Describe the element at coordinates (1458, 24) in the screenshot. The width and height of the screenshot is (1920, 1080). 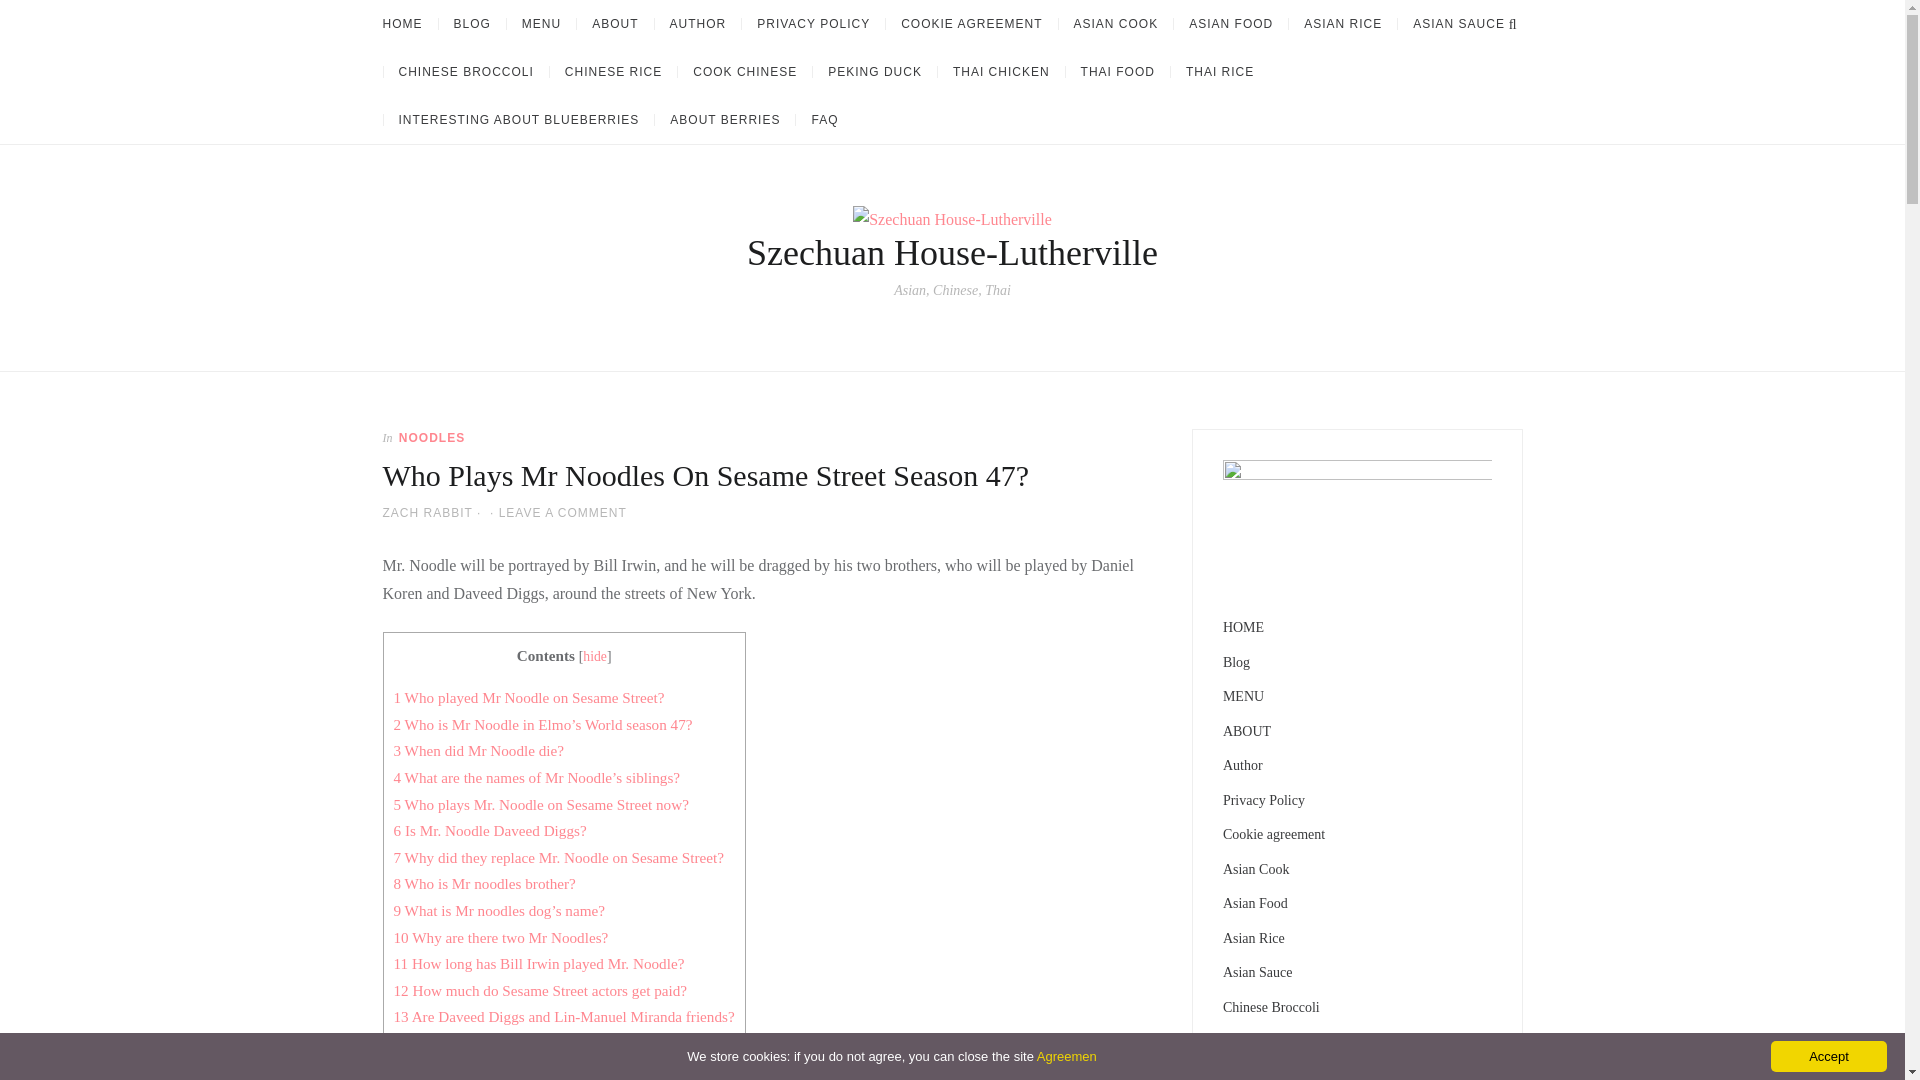
I see `ASIAN SAUCE` at that location.